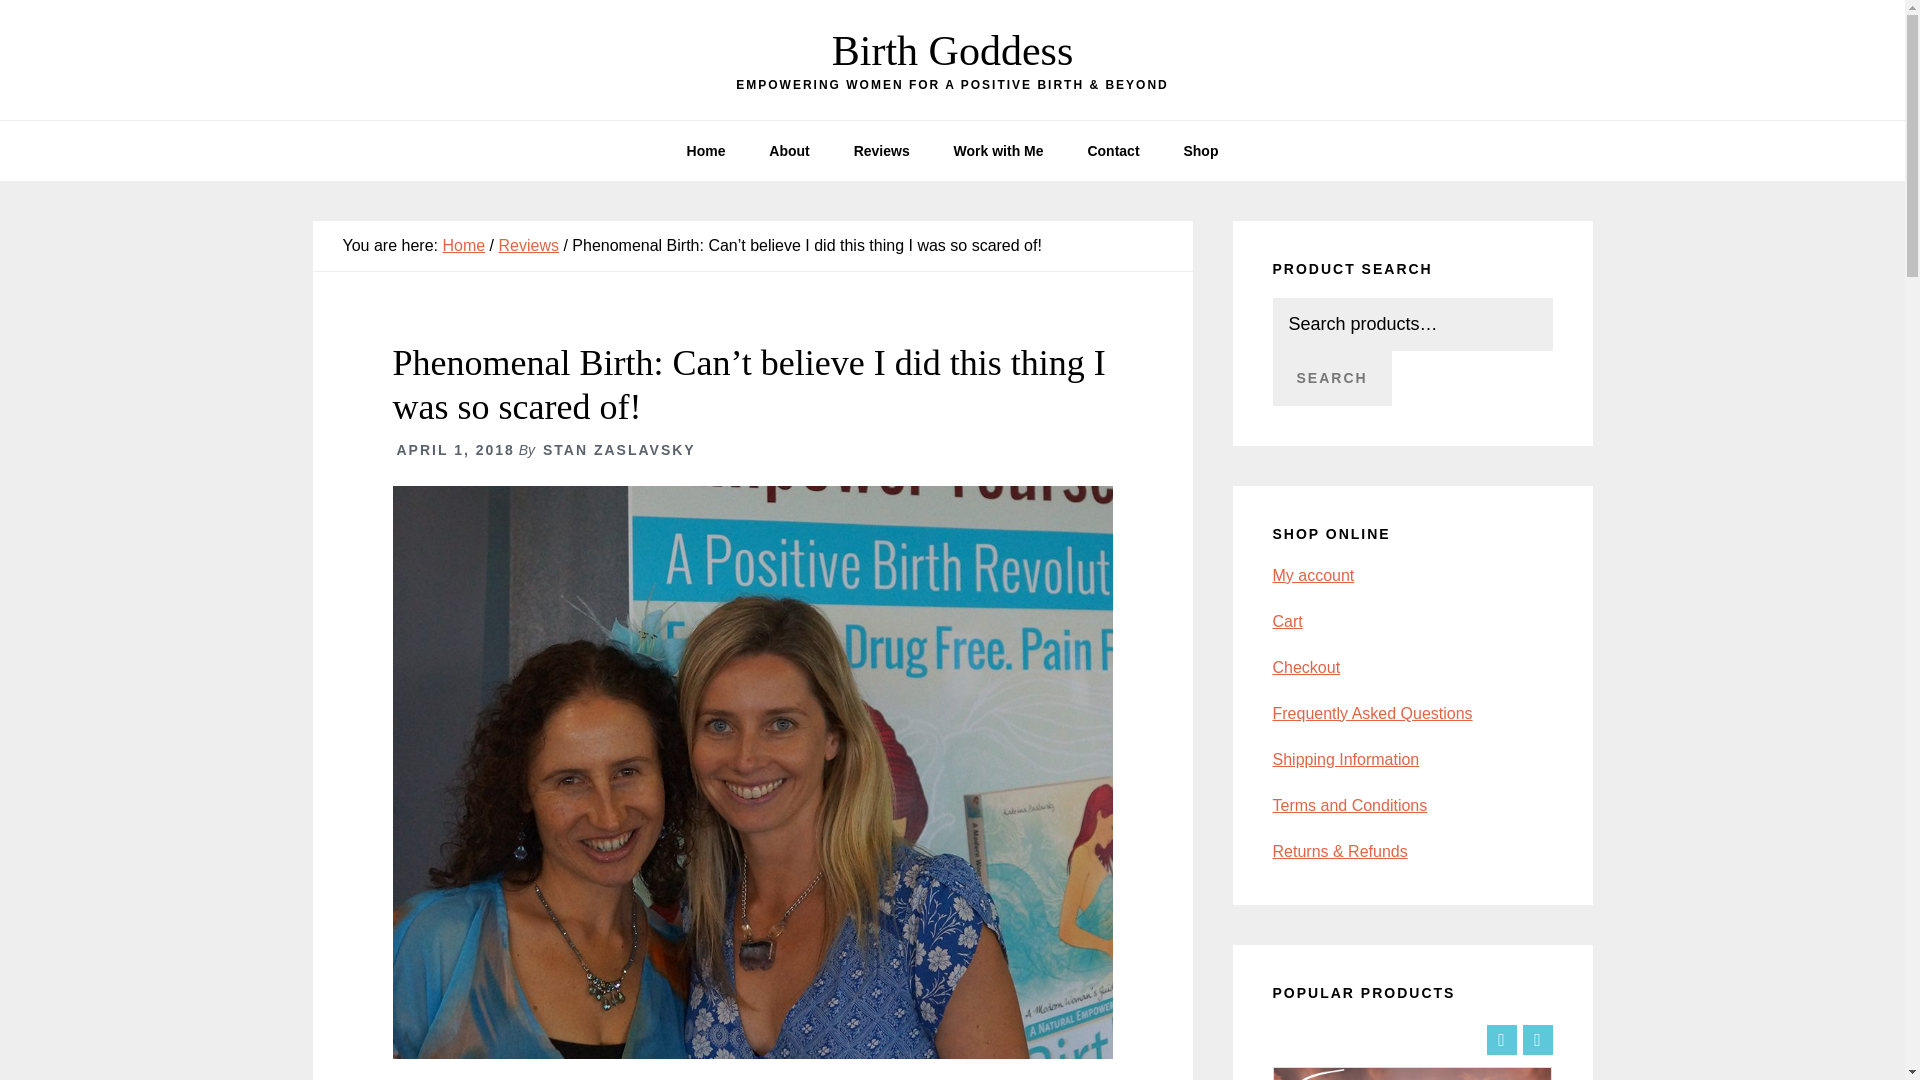 This screenshot has width=1920, height=1080. Describe the element at coordinates (706, 150) in the screenshot. I see `Home` at that location.